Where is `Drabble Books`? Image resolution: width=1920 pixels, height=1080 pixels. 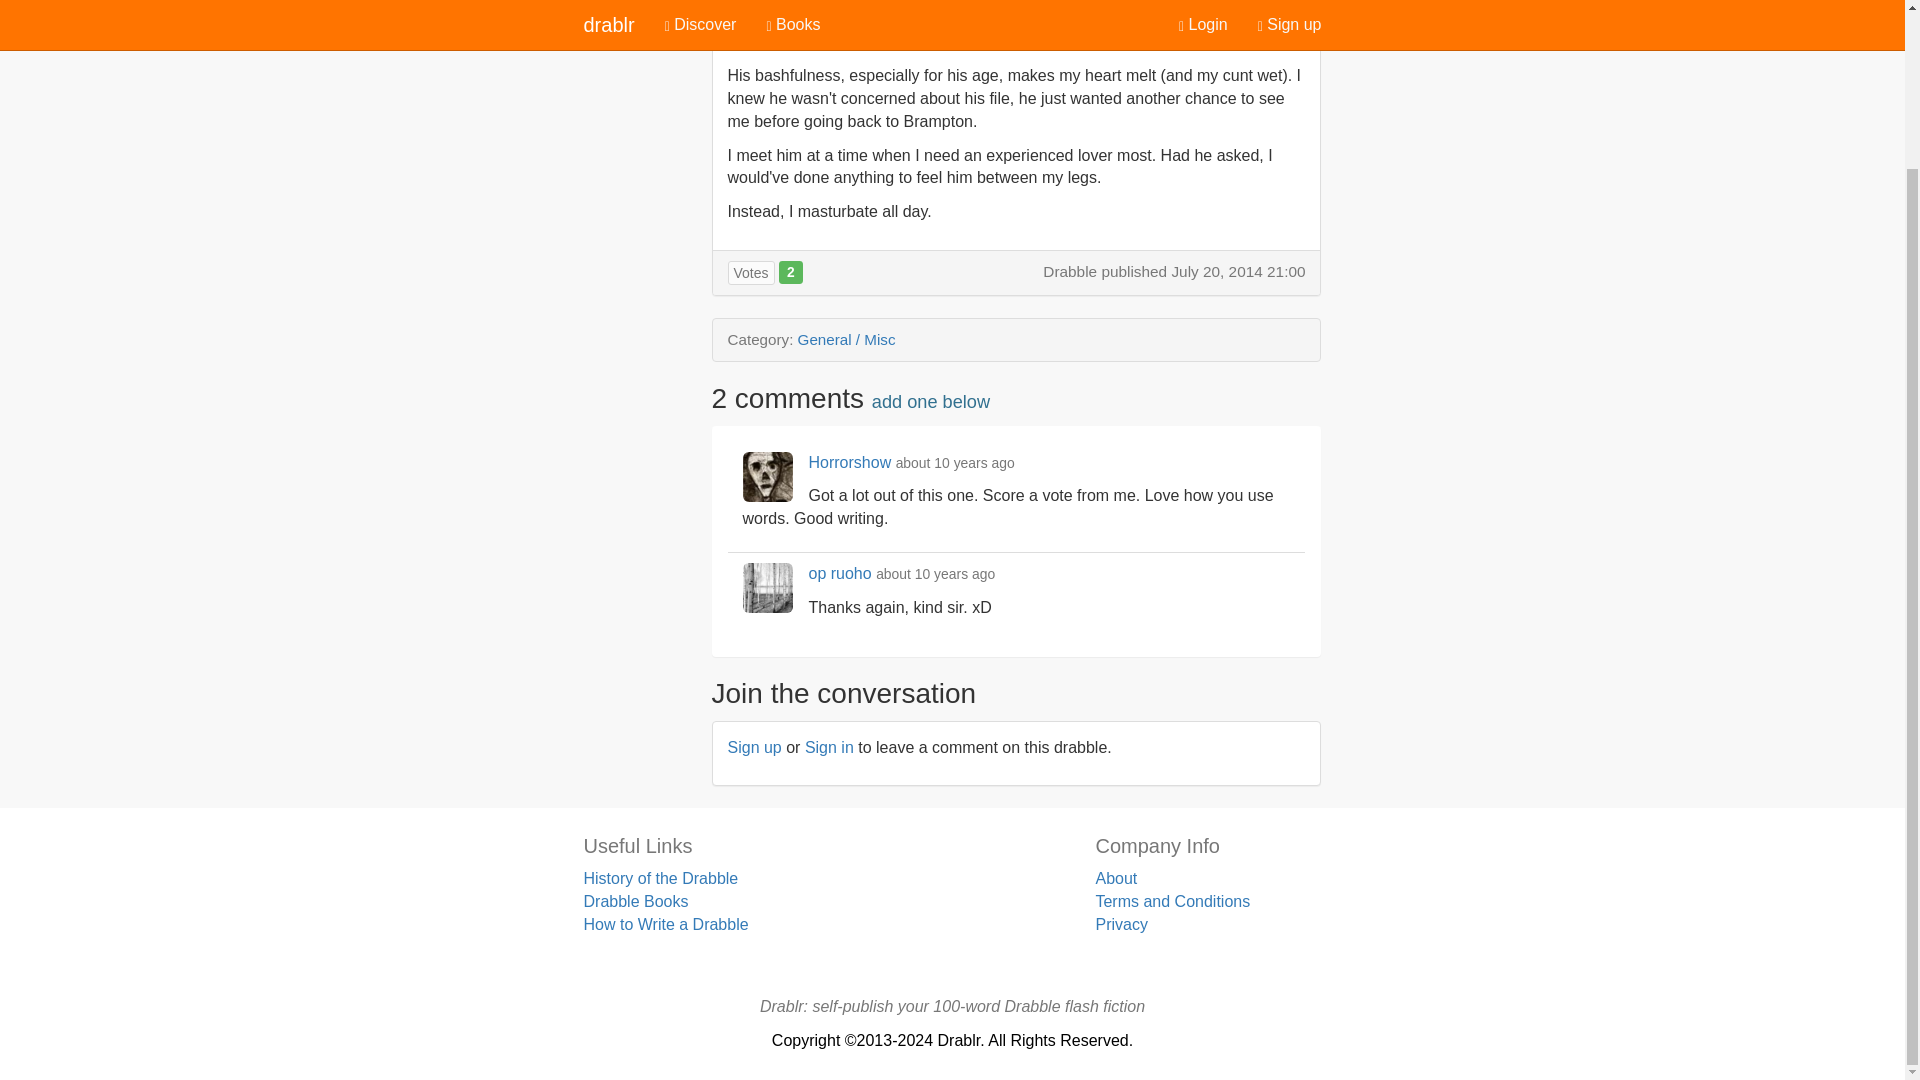
Drabble Books is located at coordinates (636, 902).